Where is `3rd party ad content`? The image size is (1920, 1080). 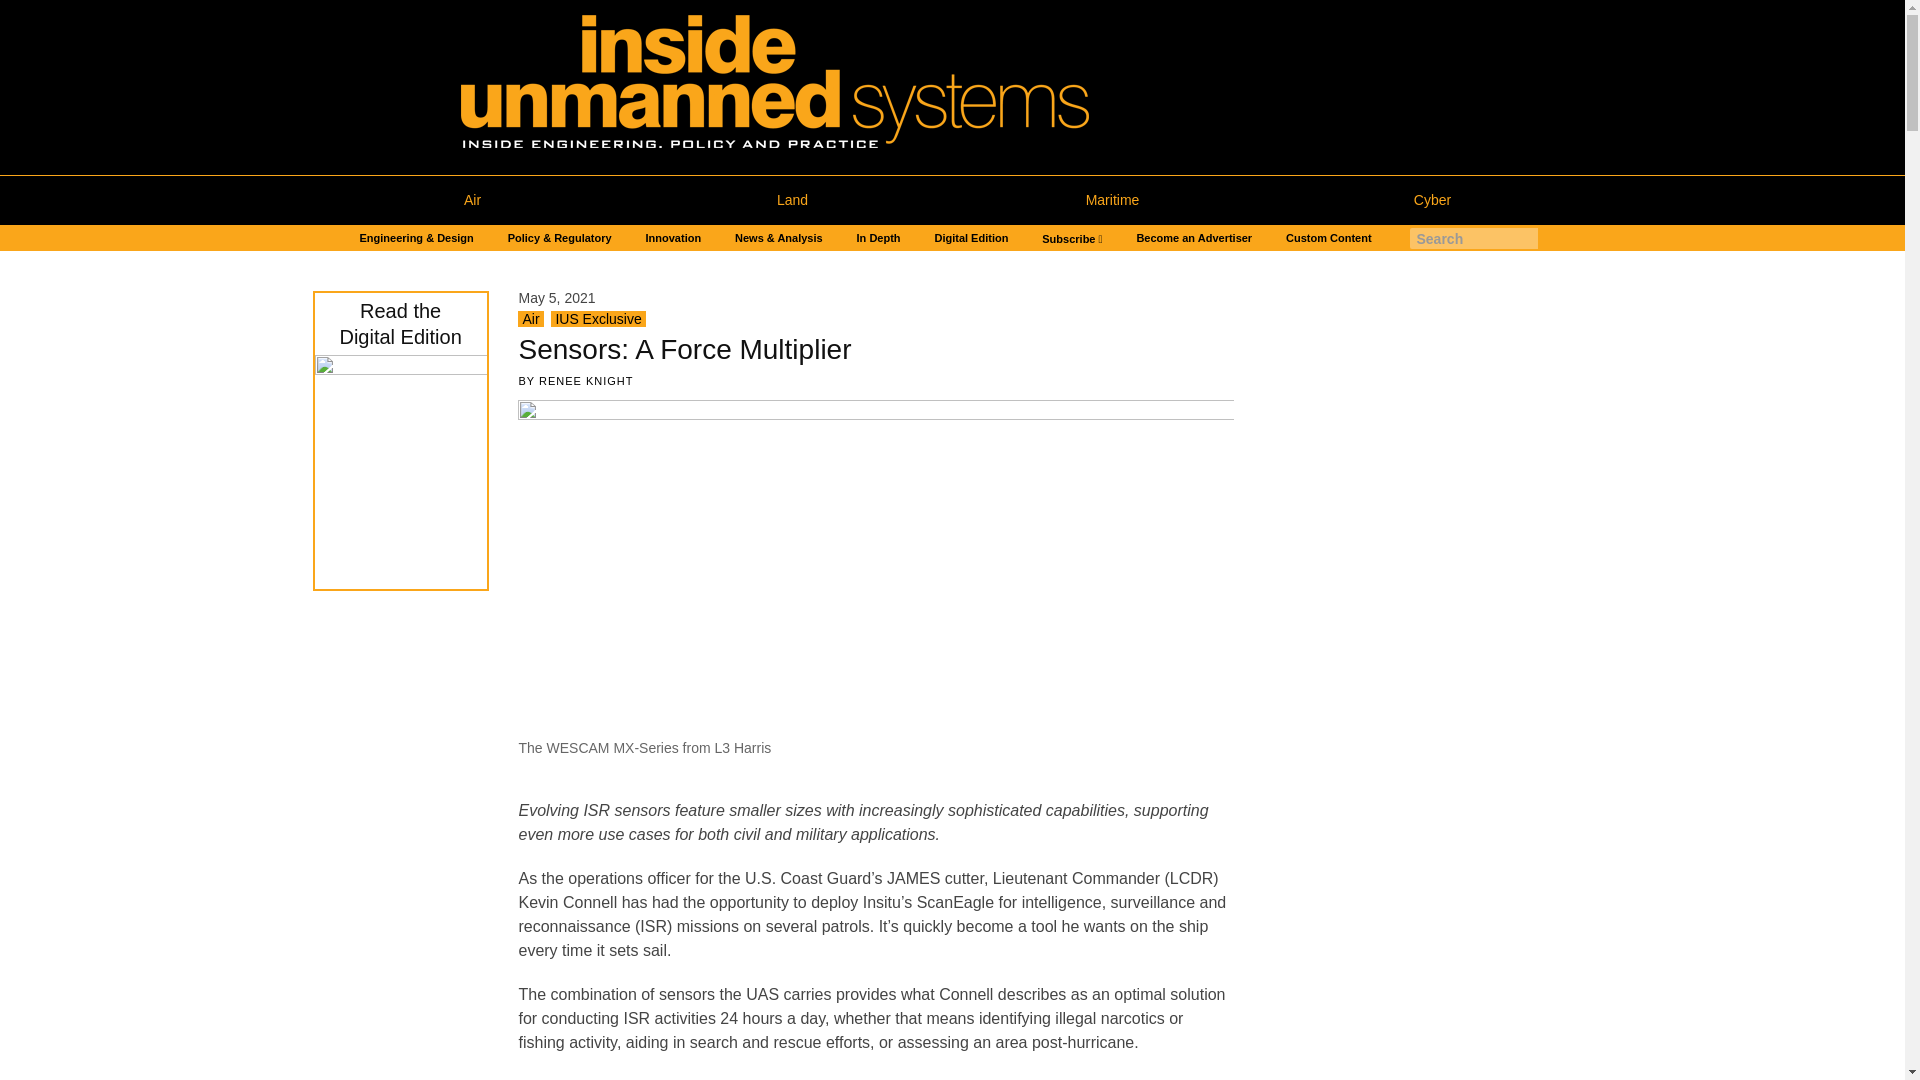 3rd party ad content is located at coordinates (1416, 686).